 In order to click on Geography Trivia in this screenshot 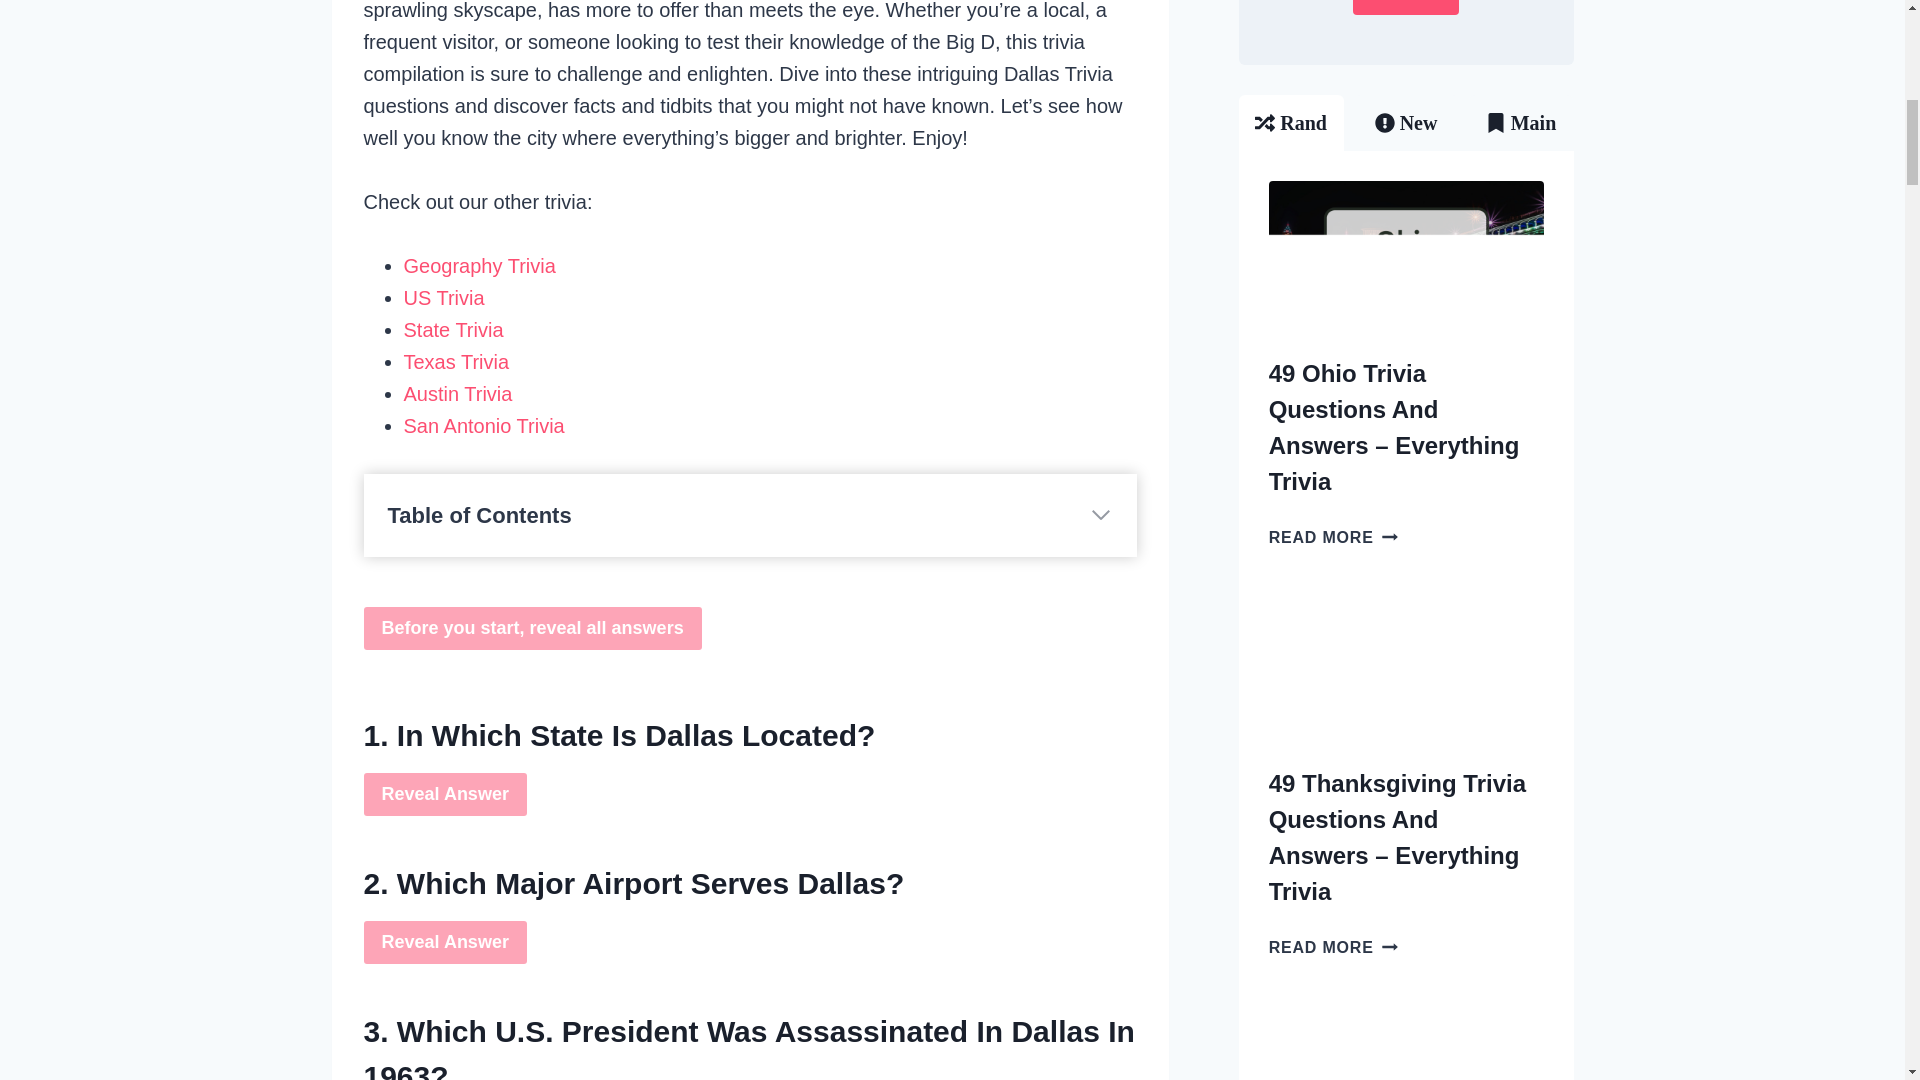, I will do `click(480, 265)`.